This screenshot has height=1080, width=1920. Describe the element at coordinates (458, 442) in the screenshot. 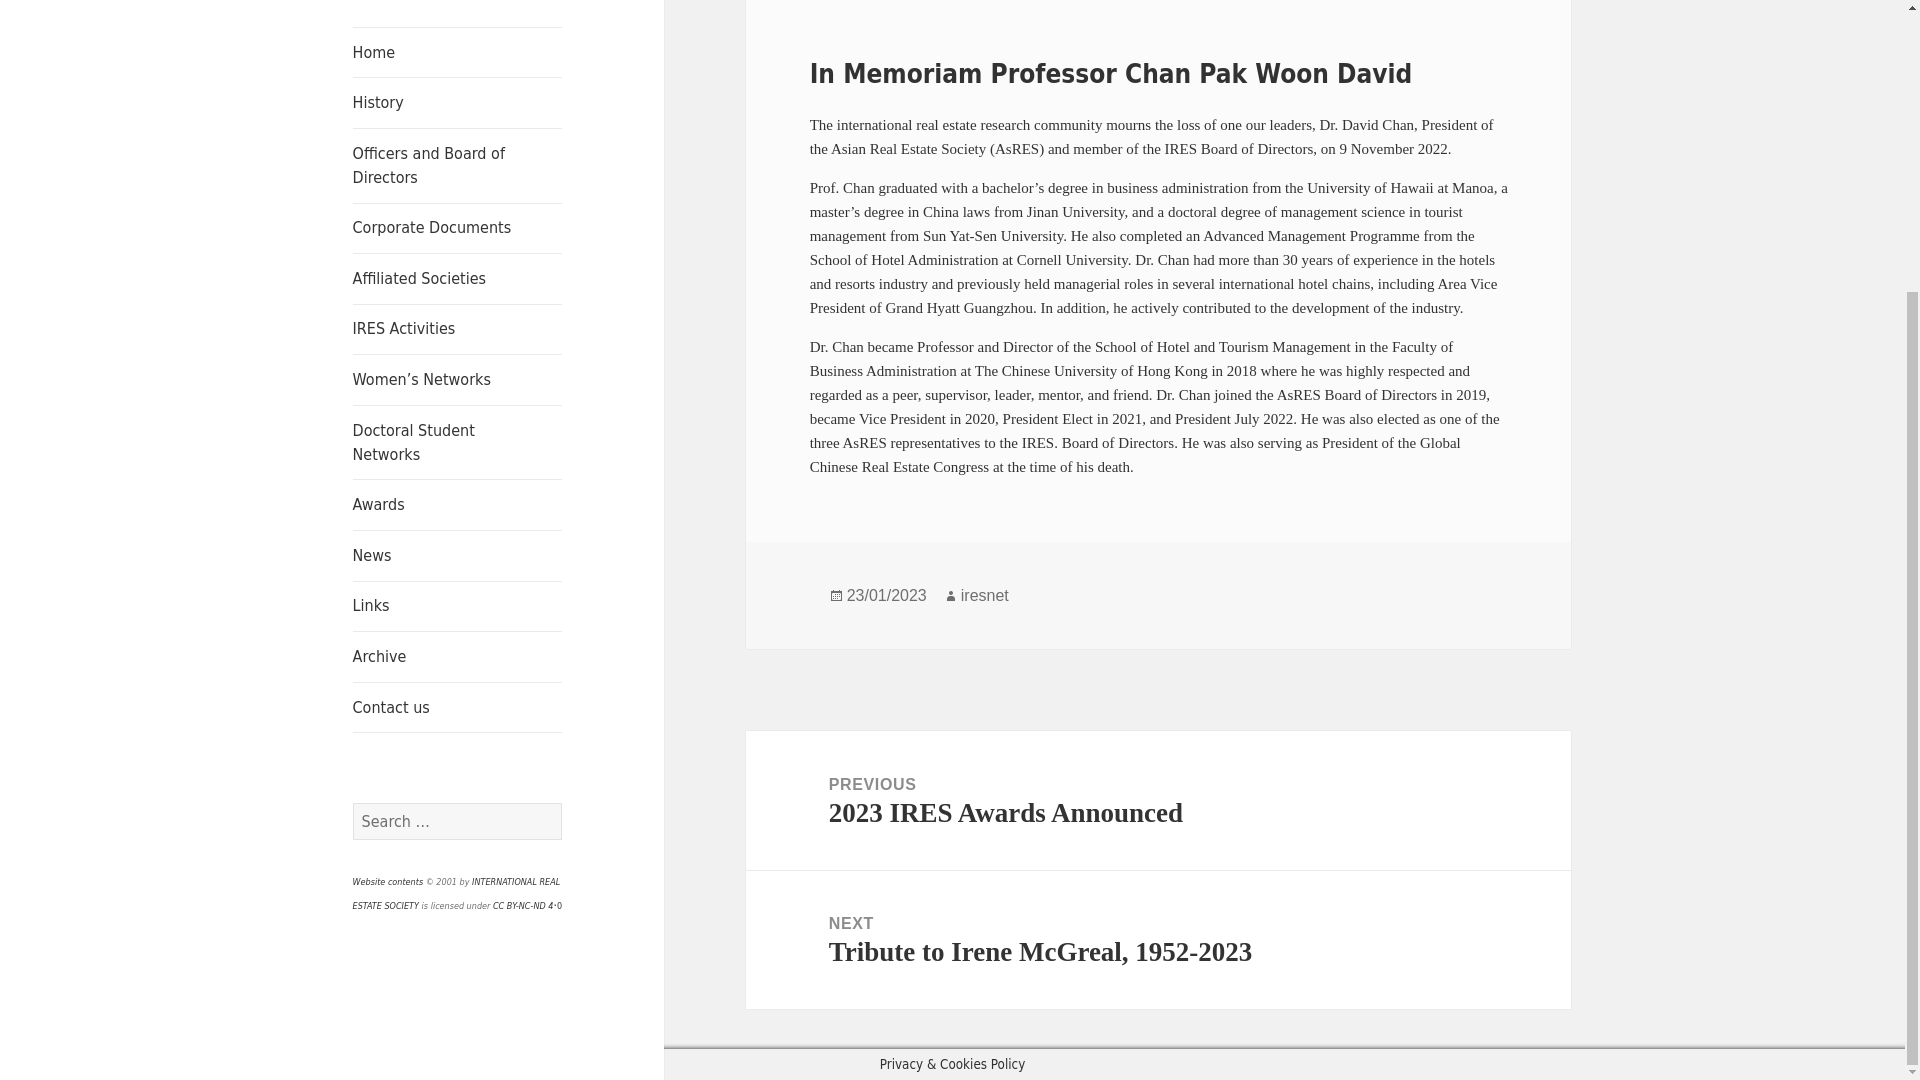

I see `Doctoral Student Networks` at that location.